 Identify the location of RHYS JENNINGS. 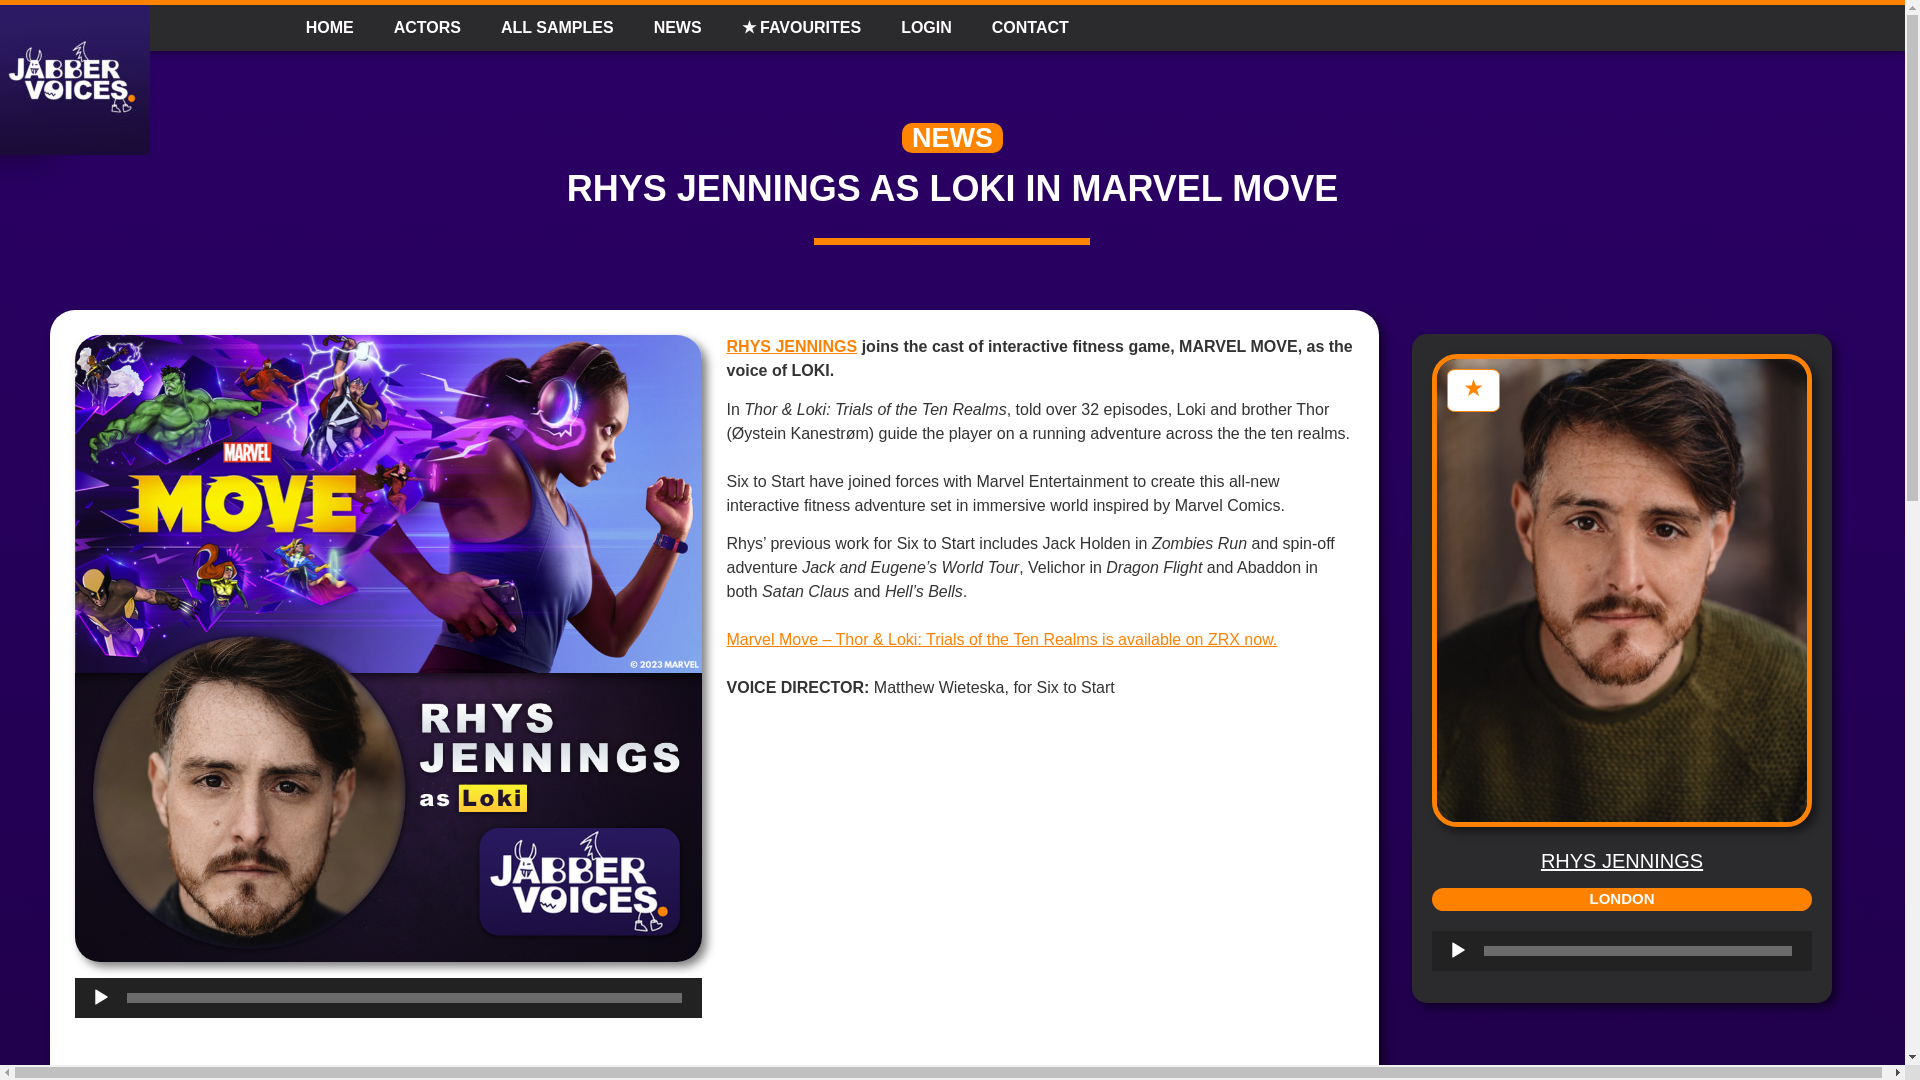
(1622, 860).